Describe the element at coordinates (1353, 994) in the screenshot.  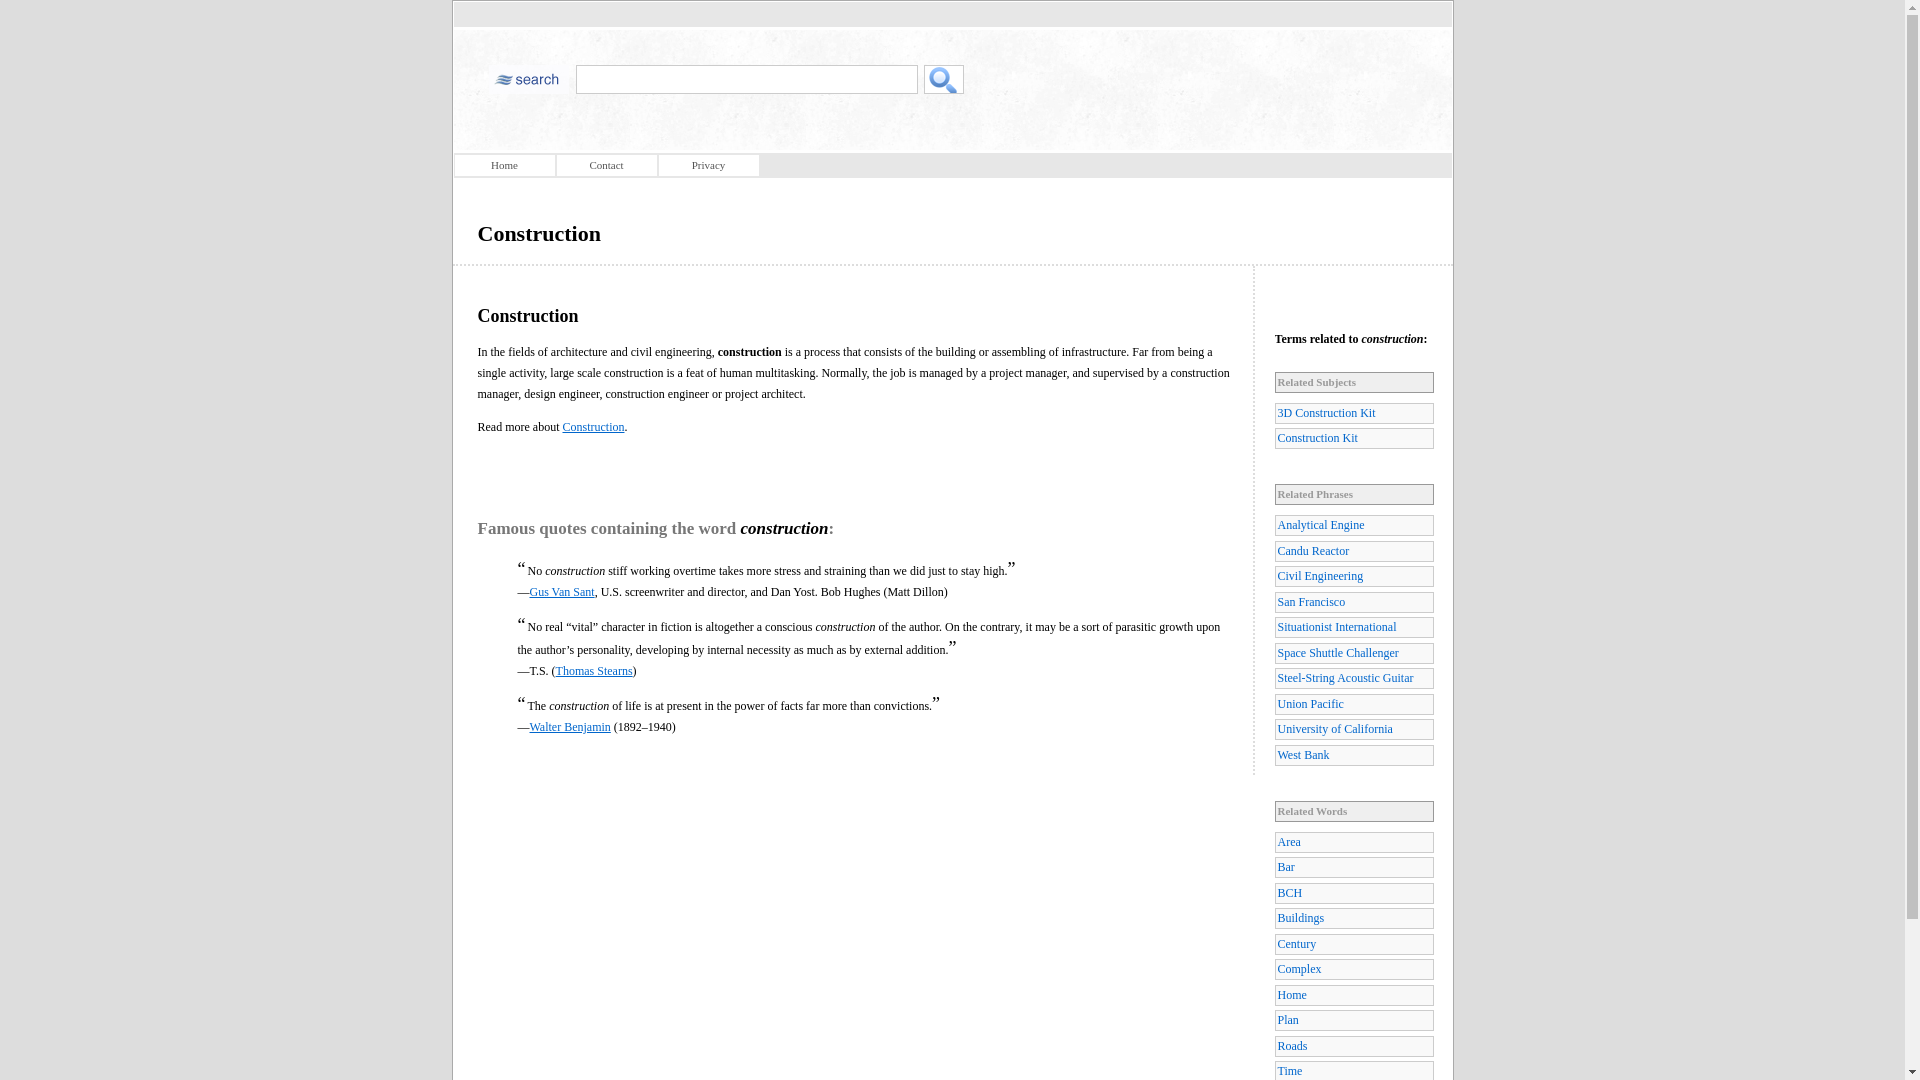
I see `Home` at that location.